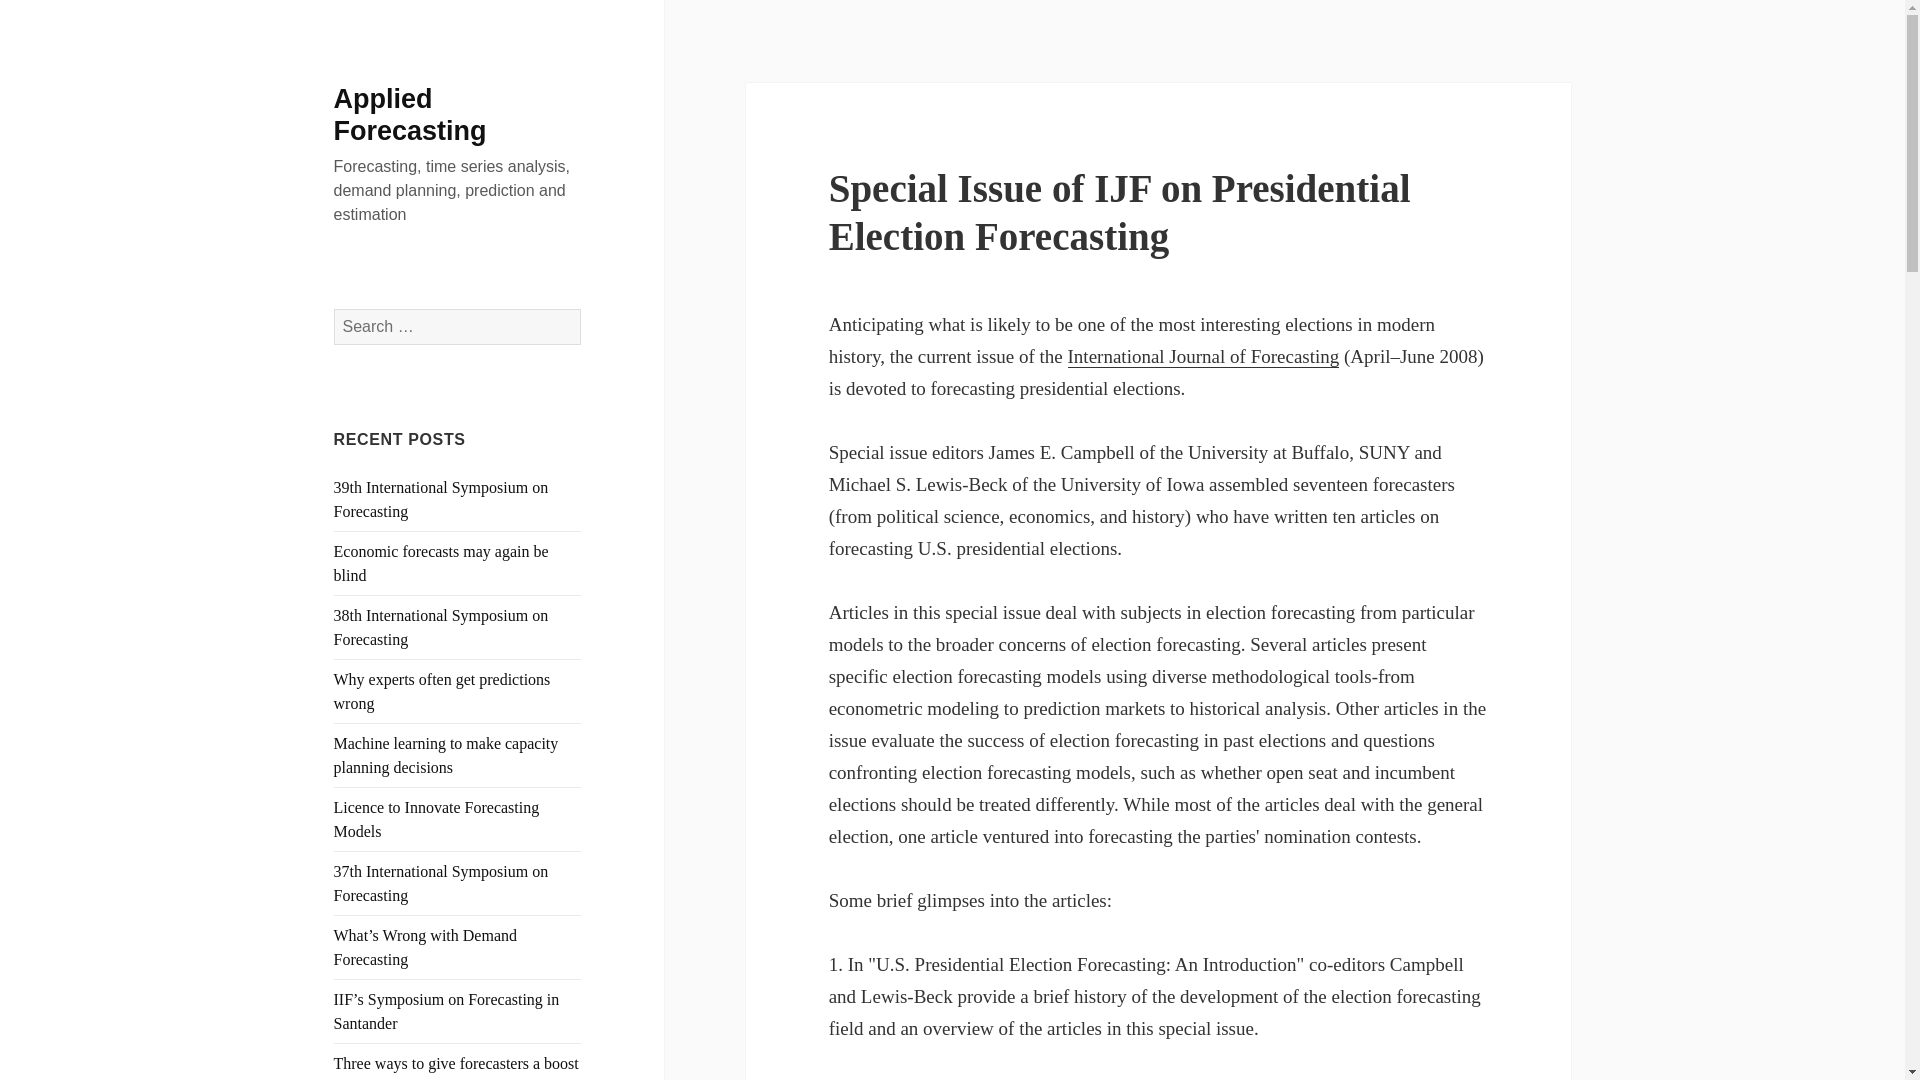  Describe the element at coordinates (442, 627) in the screenshot. I see `38th International Symposium on Forecasting` at that location.